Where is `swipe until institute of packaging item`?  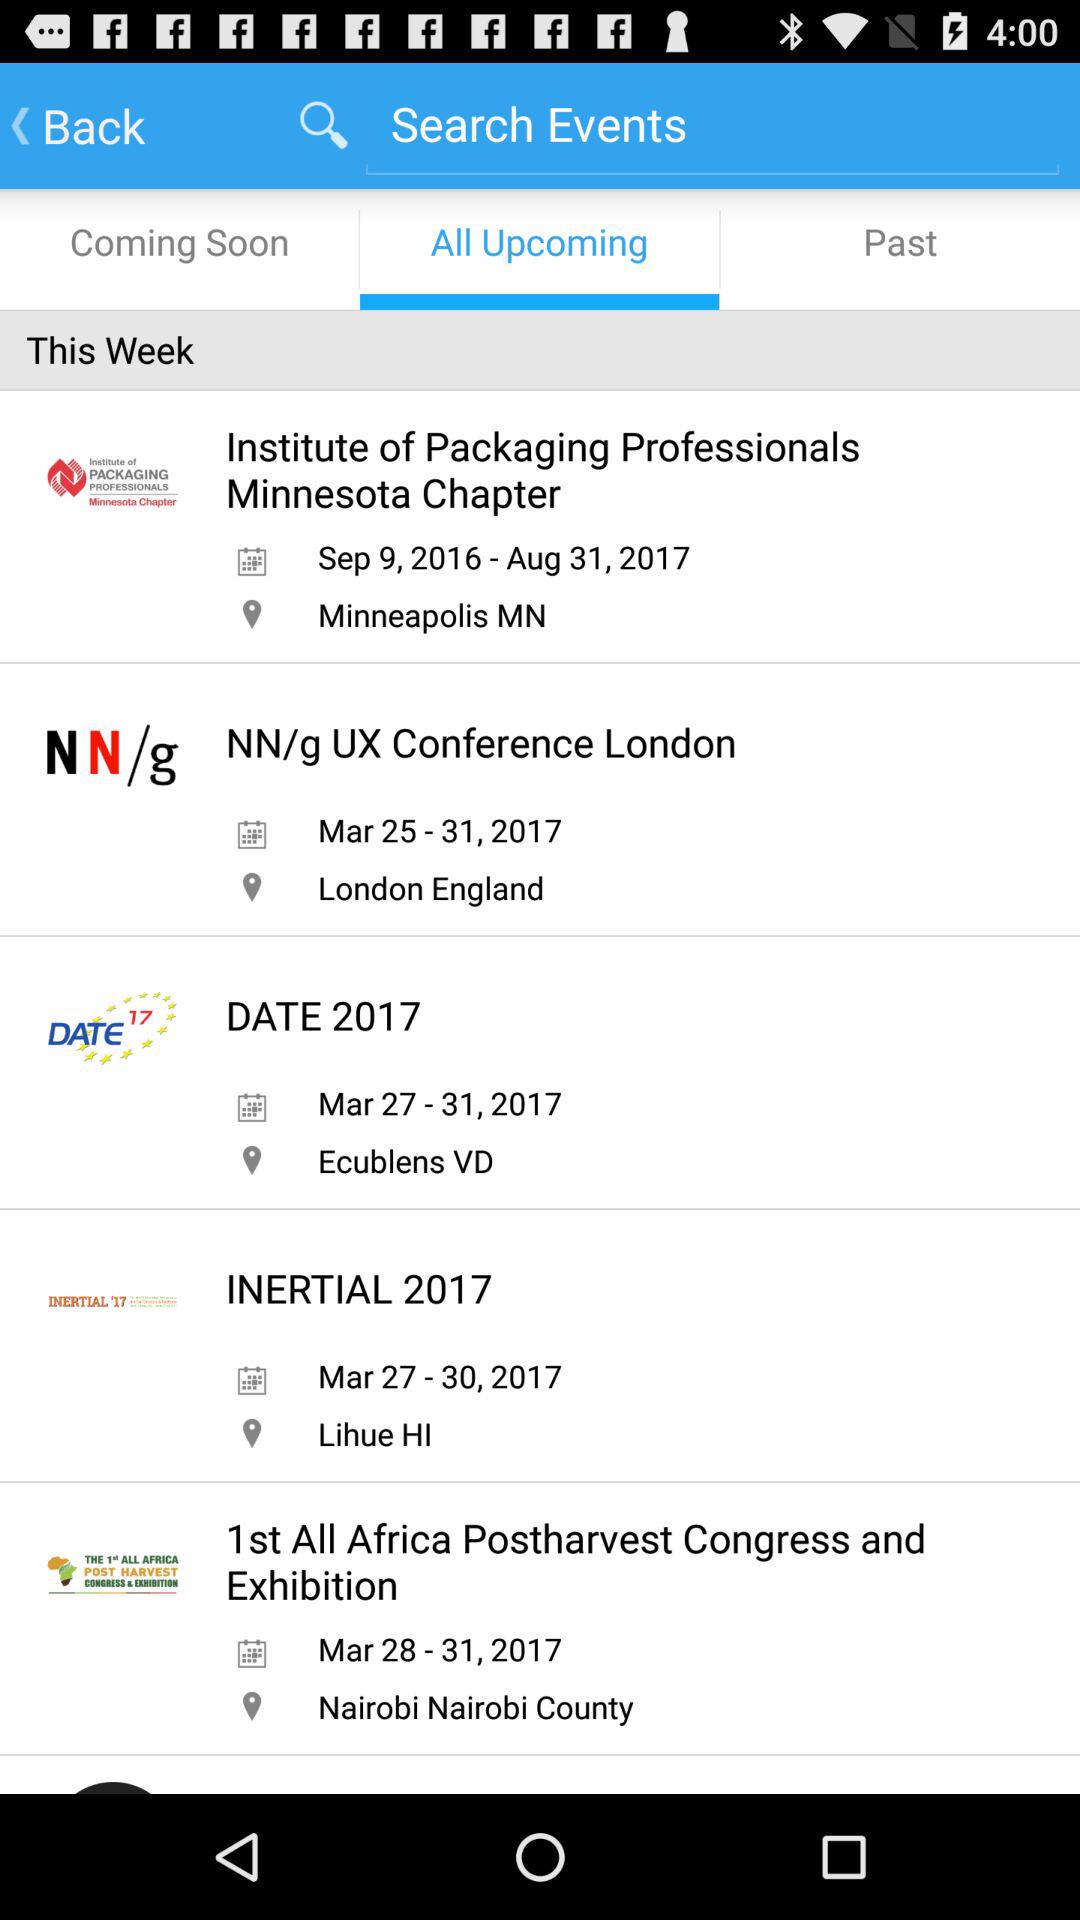
swipe until institute of packaging item is located at coordinates (610, 468).